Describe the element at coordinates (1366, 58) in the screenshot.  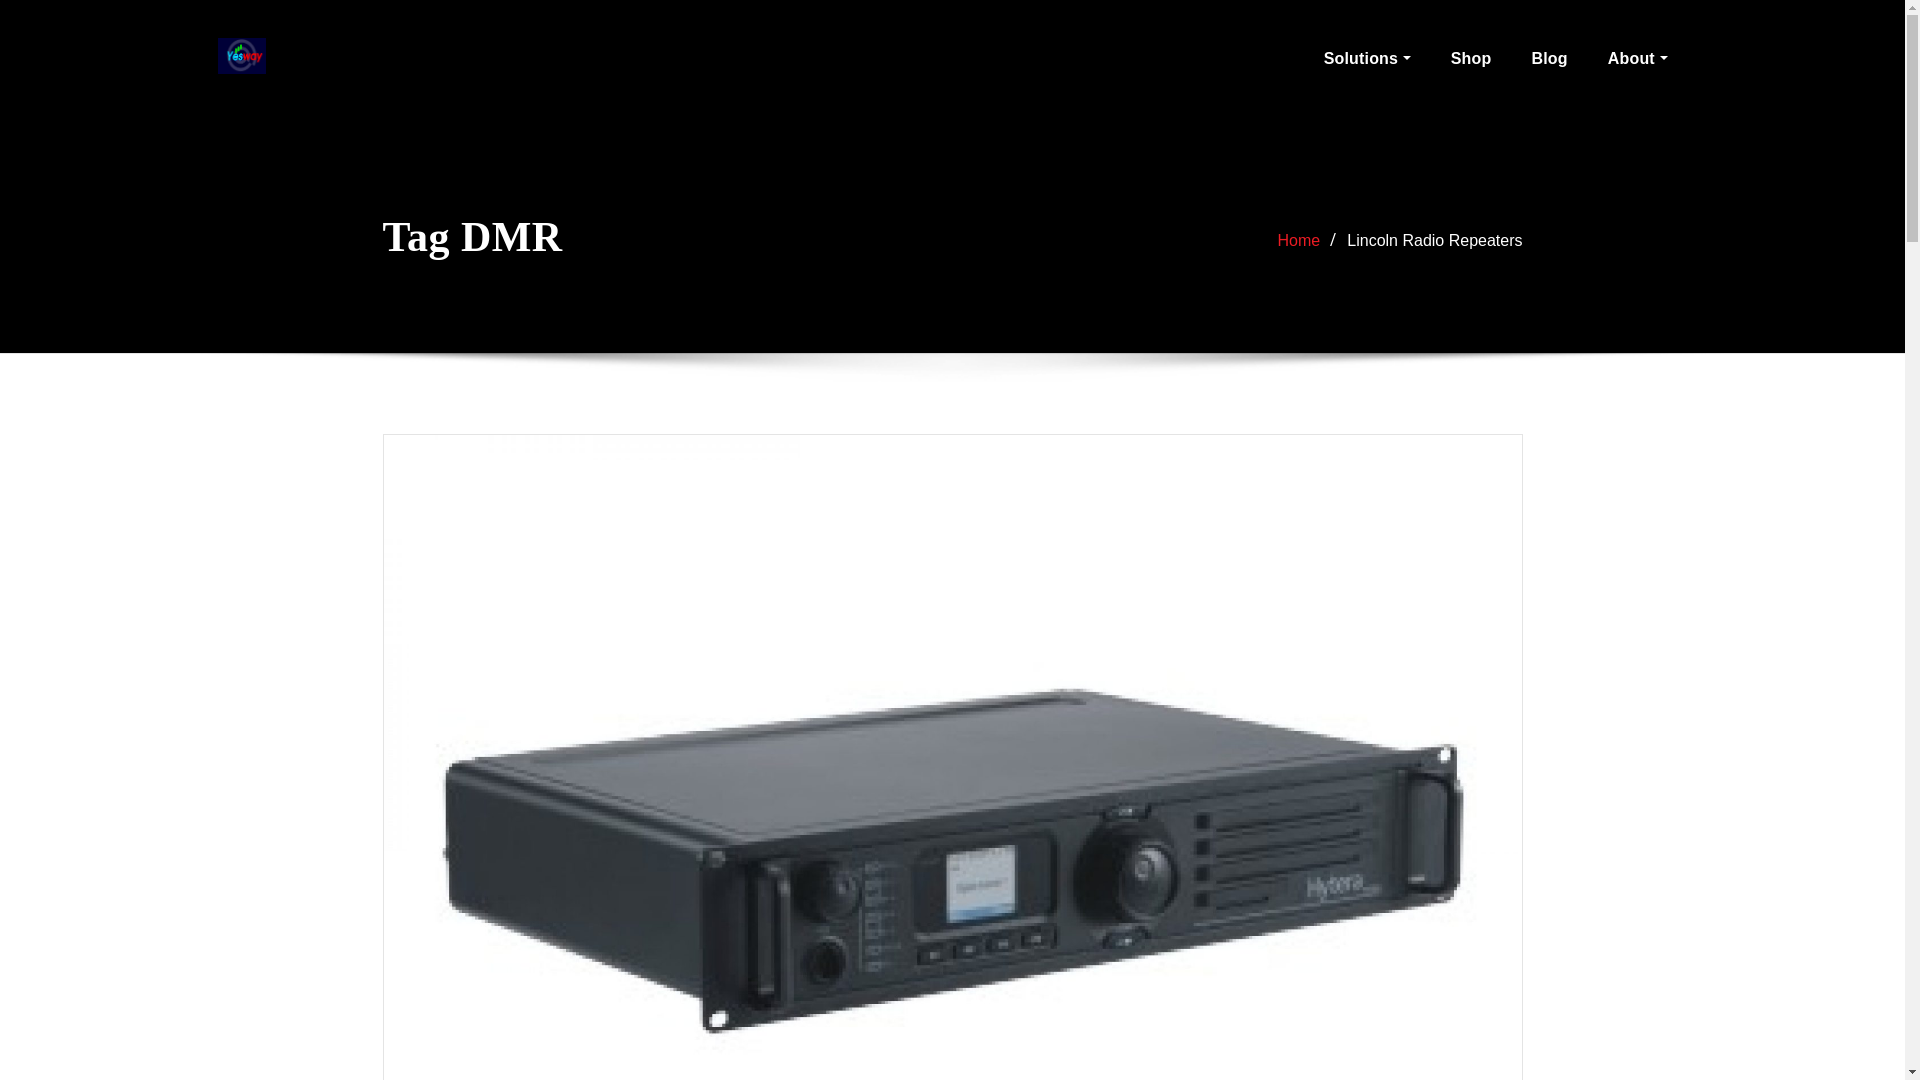
I see `Solutions` at that location.